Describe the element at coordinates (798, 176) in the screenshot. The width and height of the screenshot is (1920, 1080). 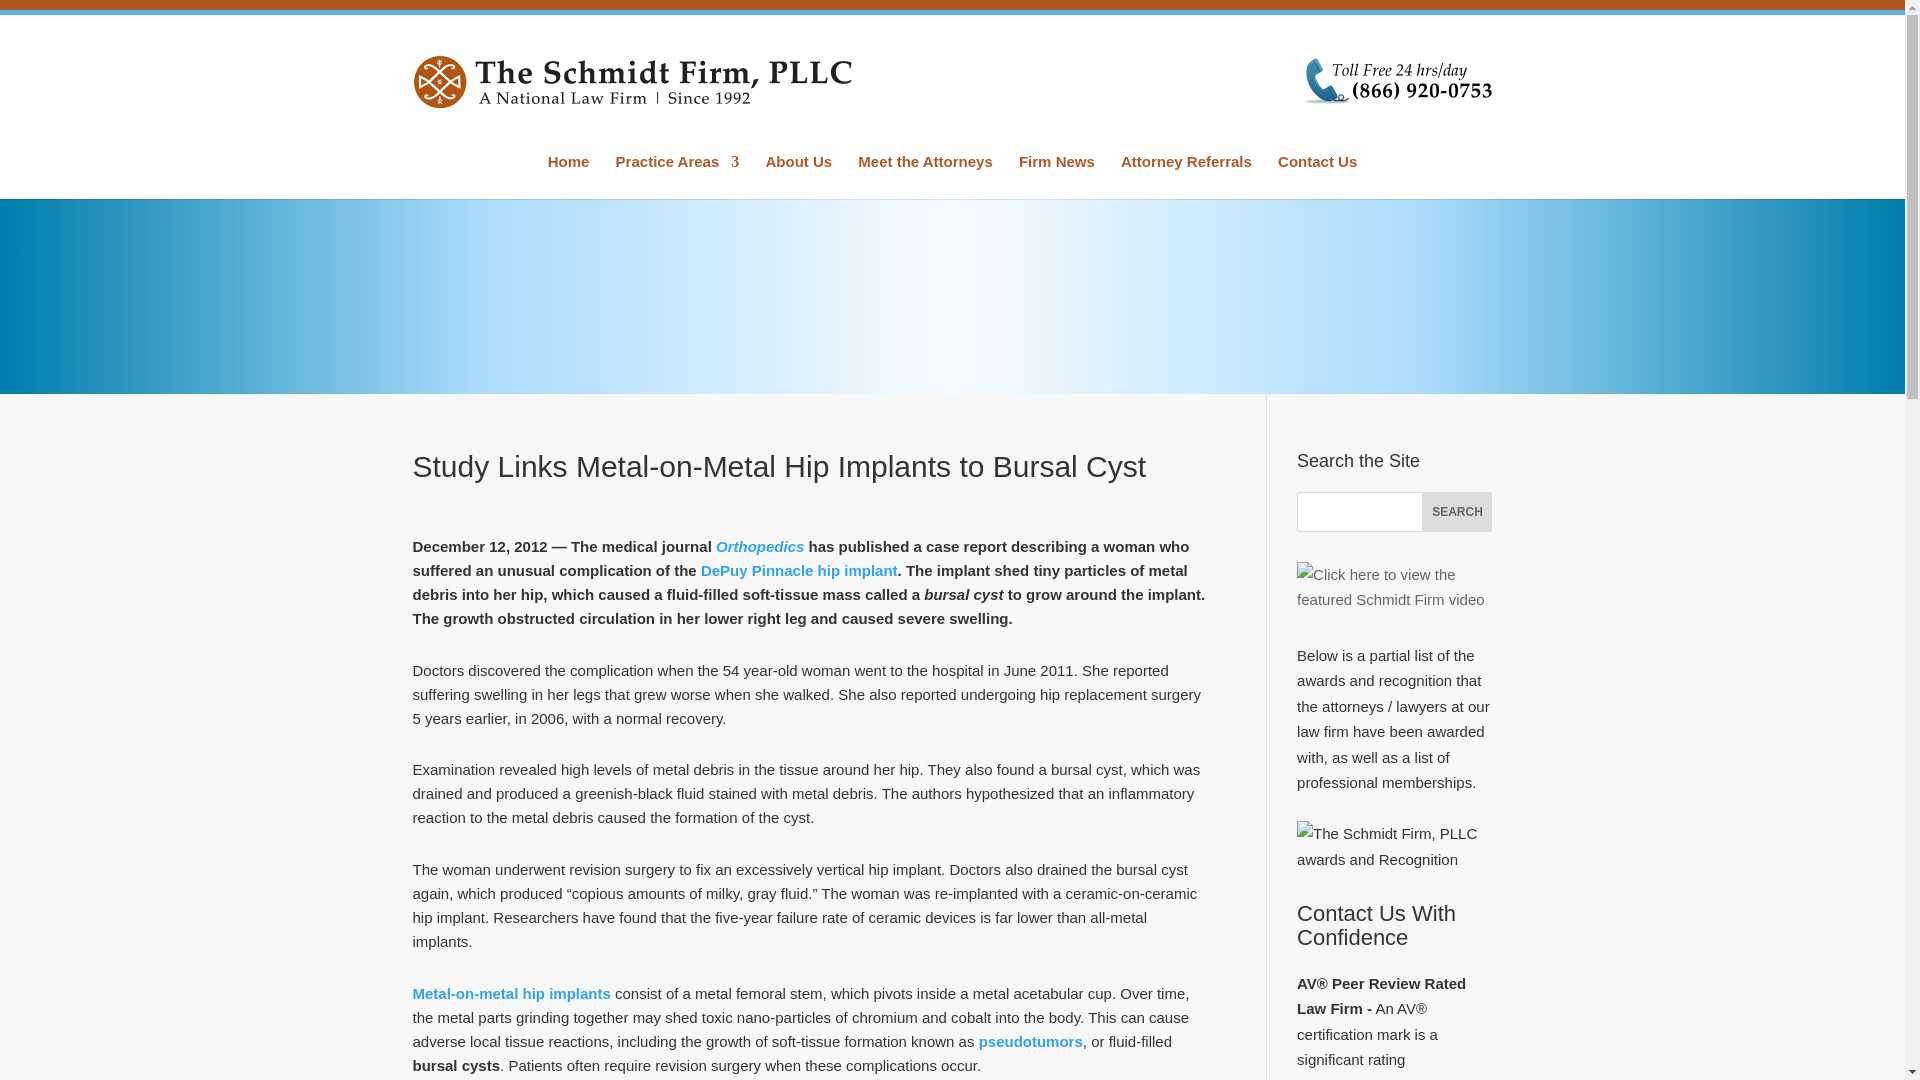
I see `About Us` at that location.